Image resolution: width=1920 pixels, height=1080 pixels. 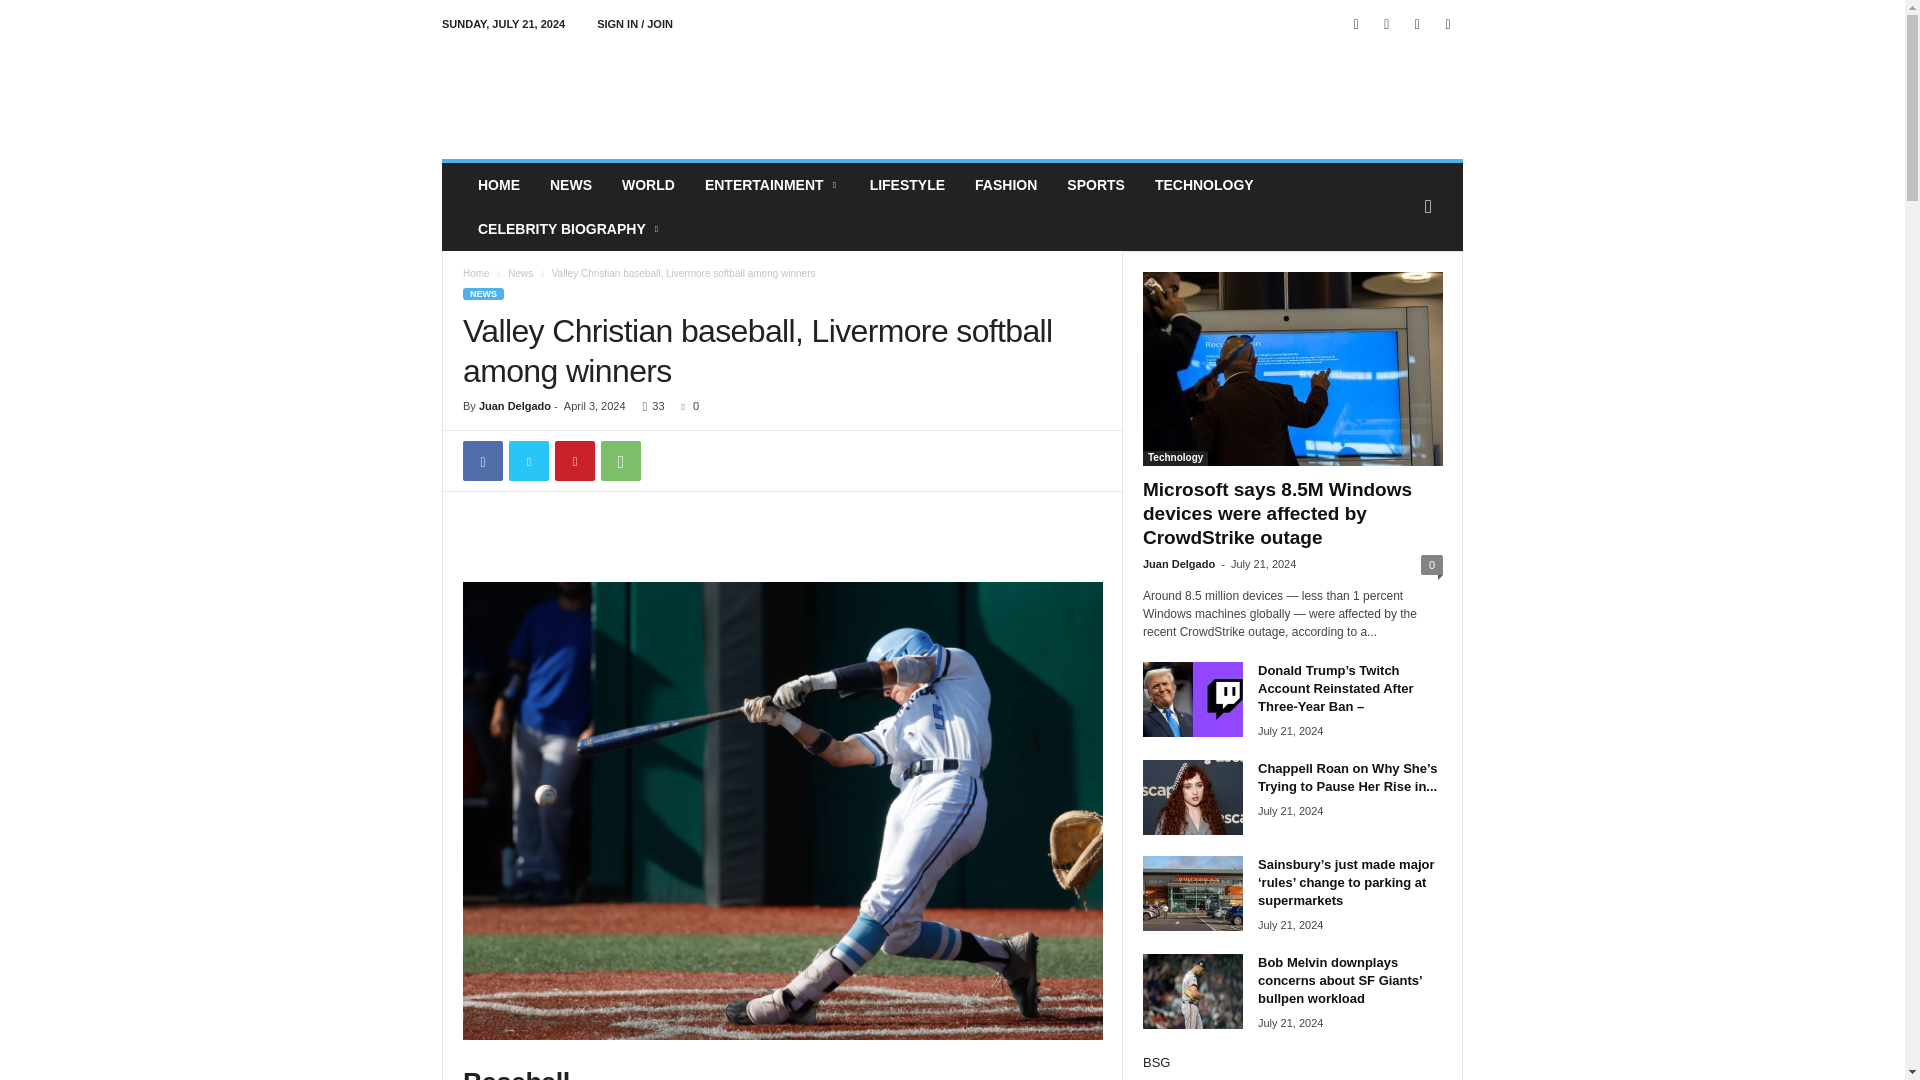 I want to click on NEWS, so click(x=570, y=185).